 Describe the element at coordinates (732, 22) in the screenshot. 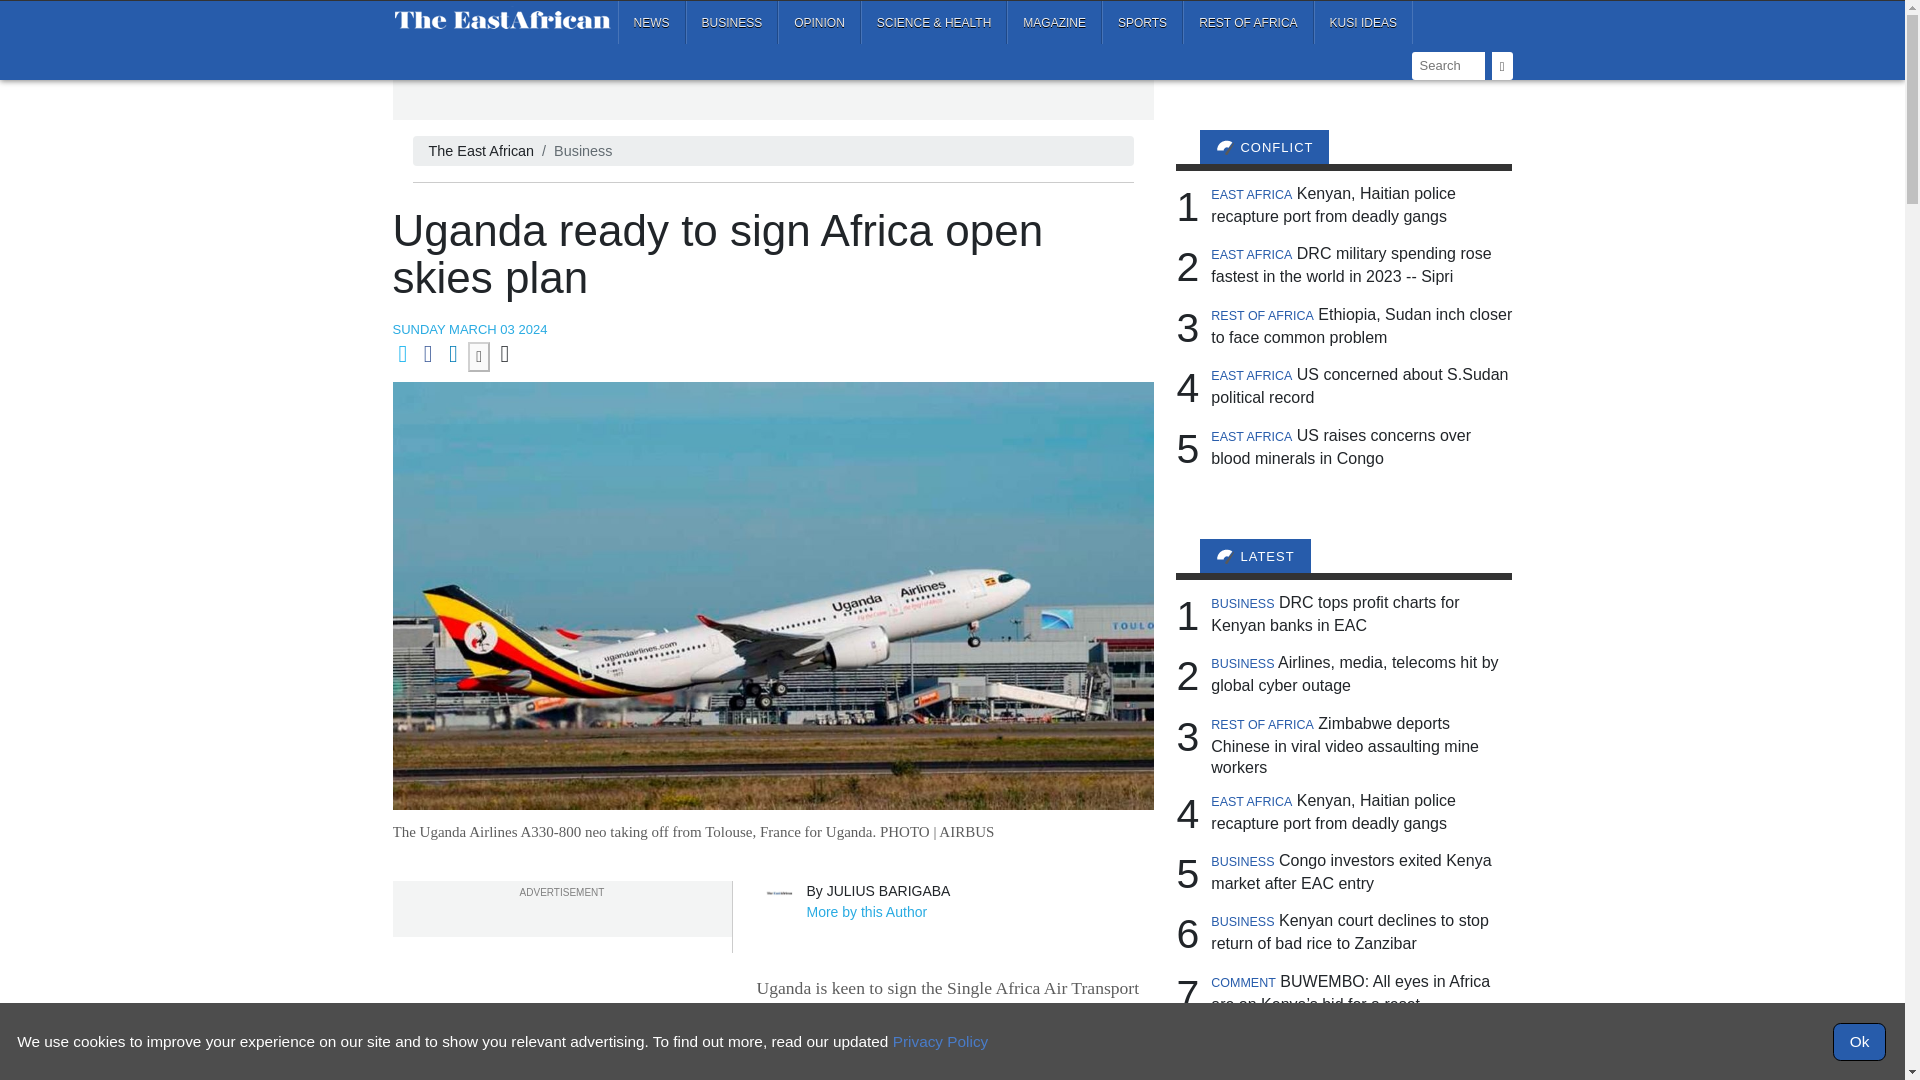

I see `BUSINESS` at that location.